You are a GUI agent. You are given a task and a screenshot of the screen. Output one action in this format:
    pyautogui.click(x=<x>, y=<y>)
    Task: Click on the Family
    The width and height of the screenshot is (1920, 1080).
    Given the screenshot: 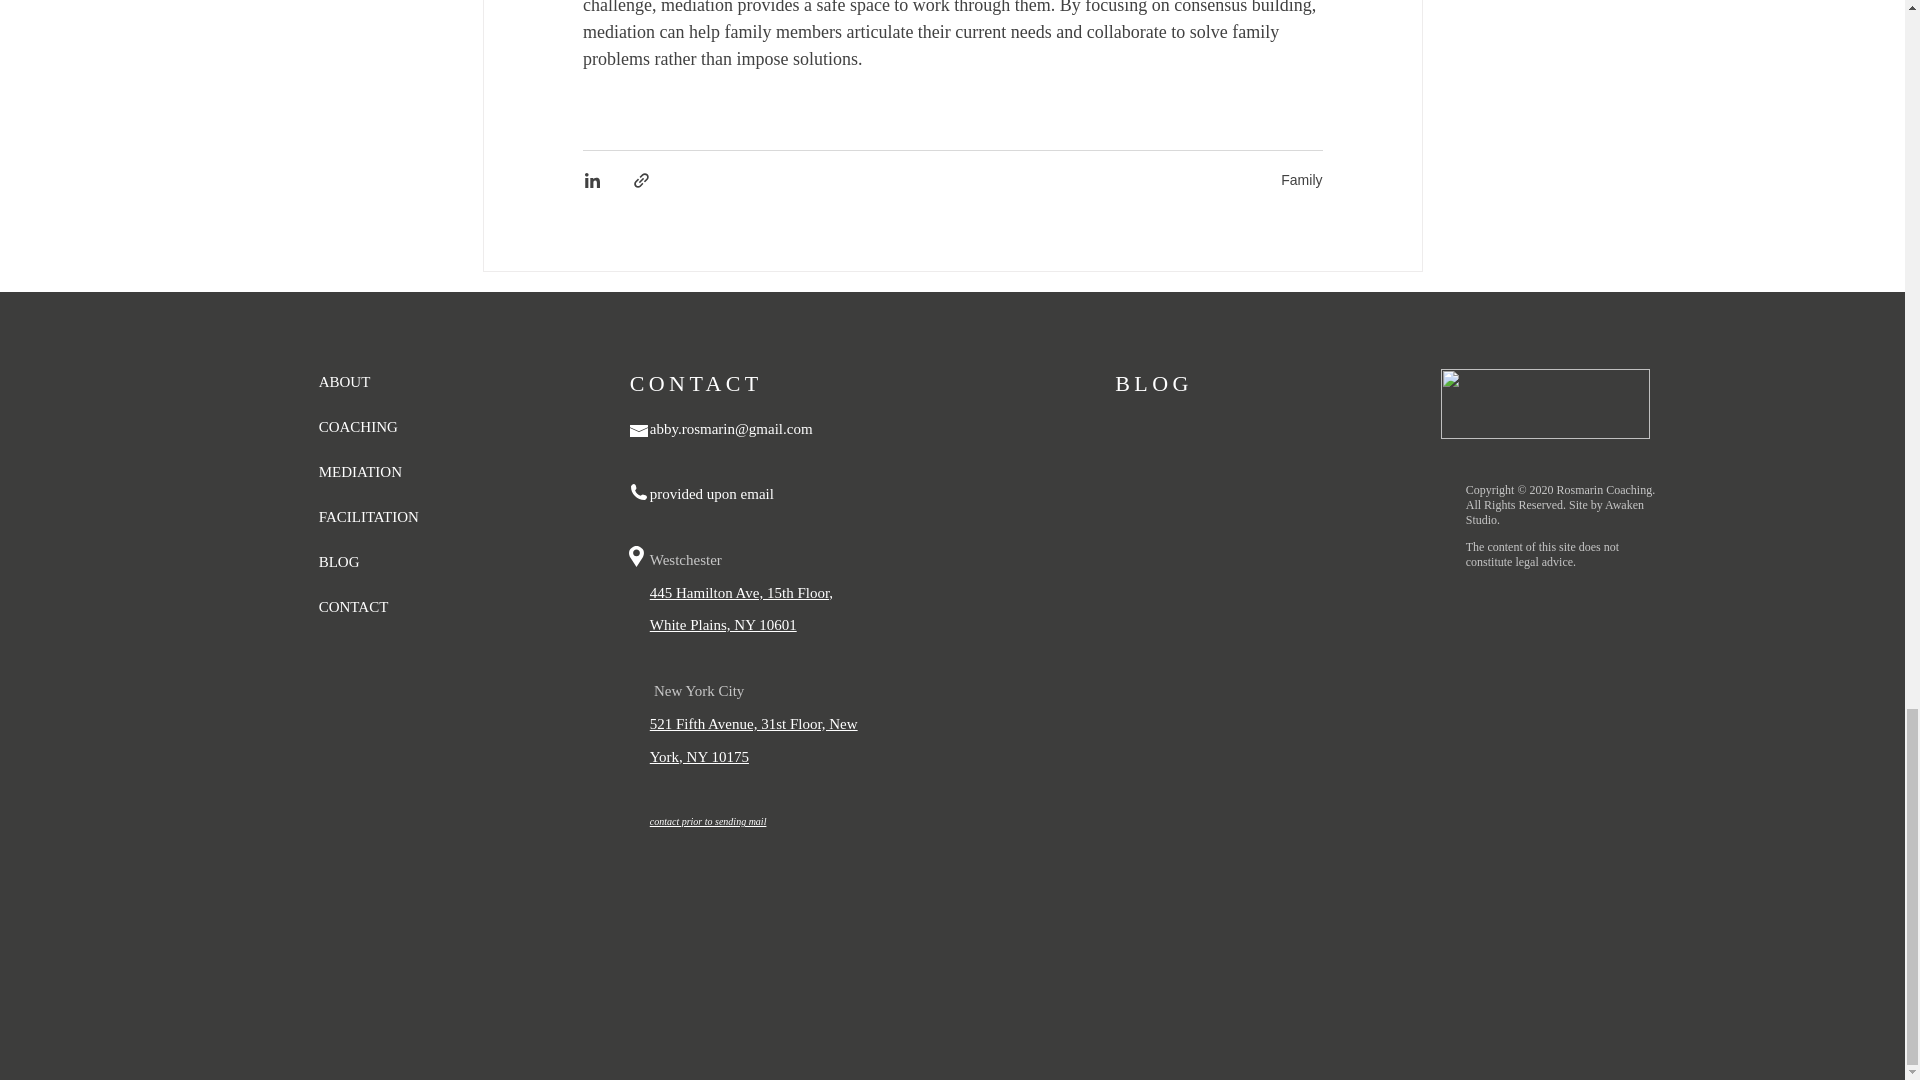 What is the action you would take?
    pyautogui.click(x=1301, y=179)
    